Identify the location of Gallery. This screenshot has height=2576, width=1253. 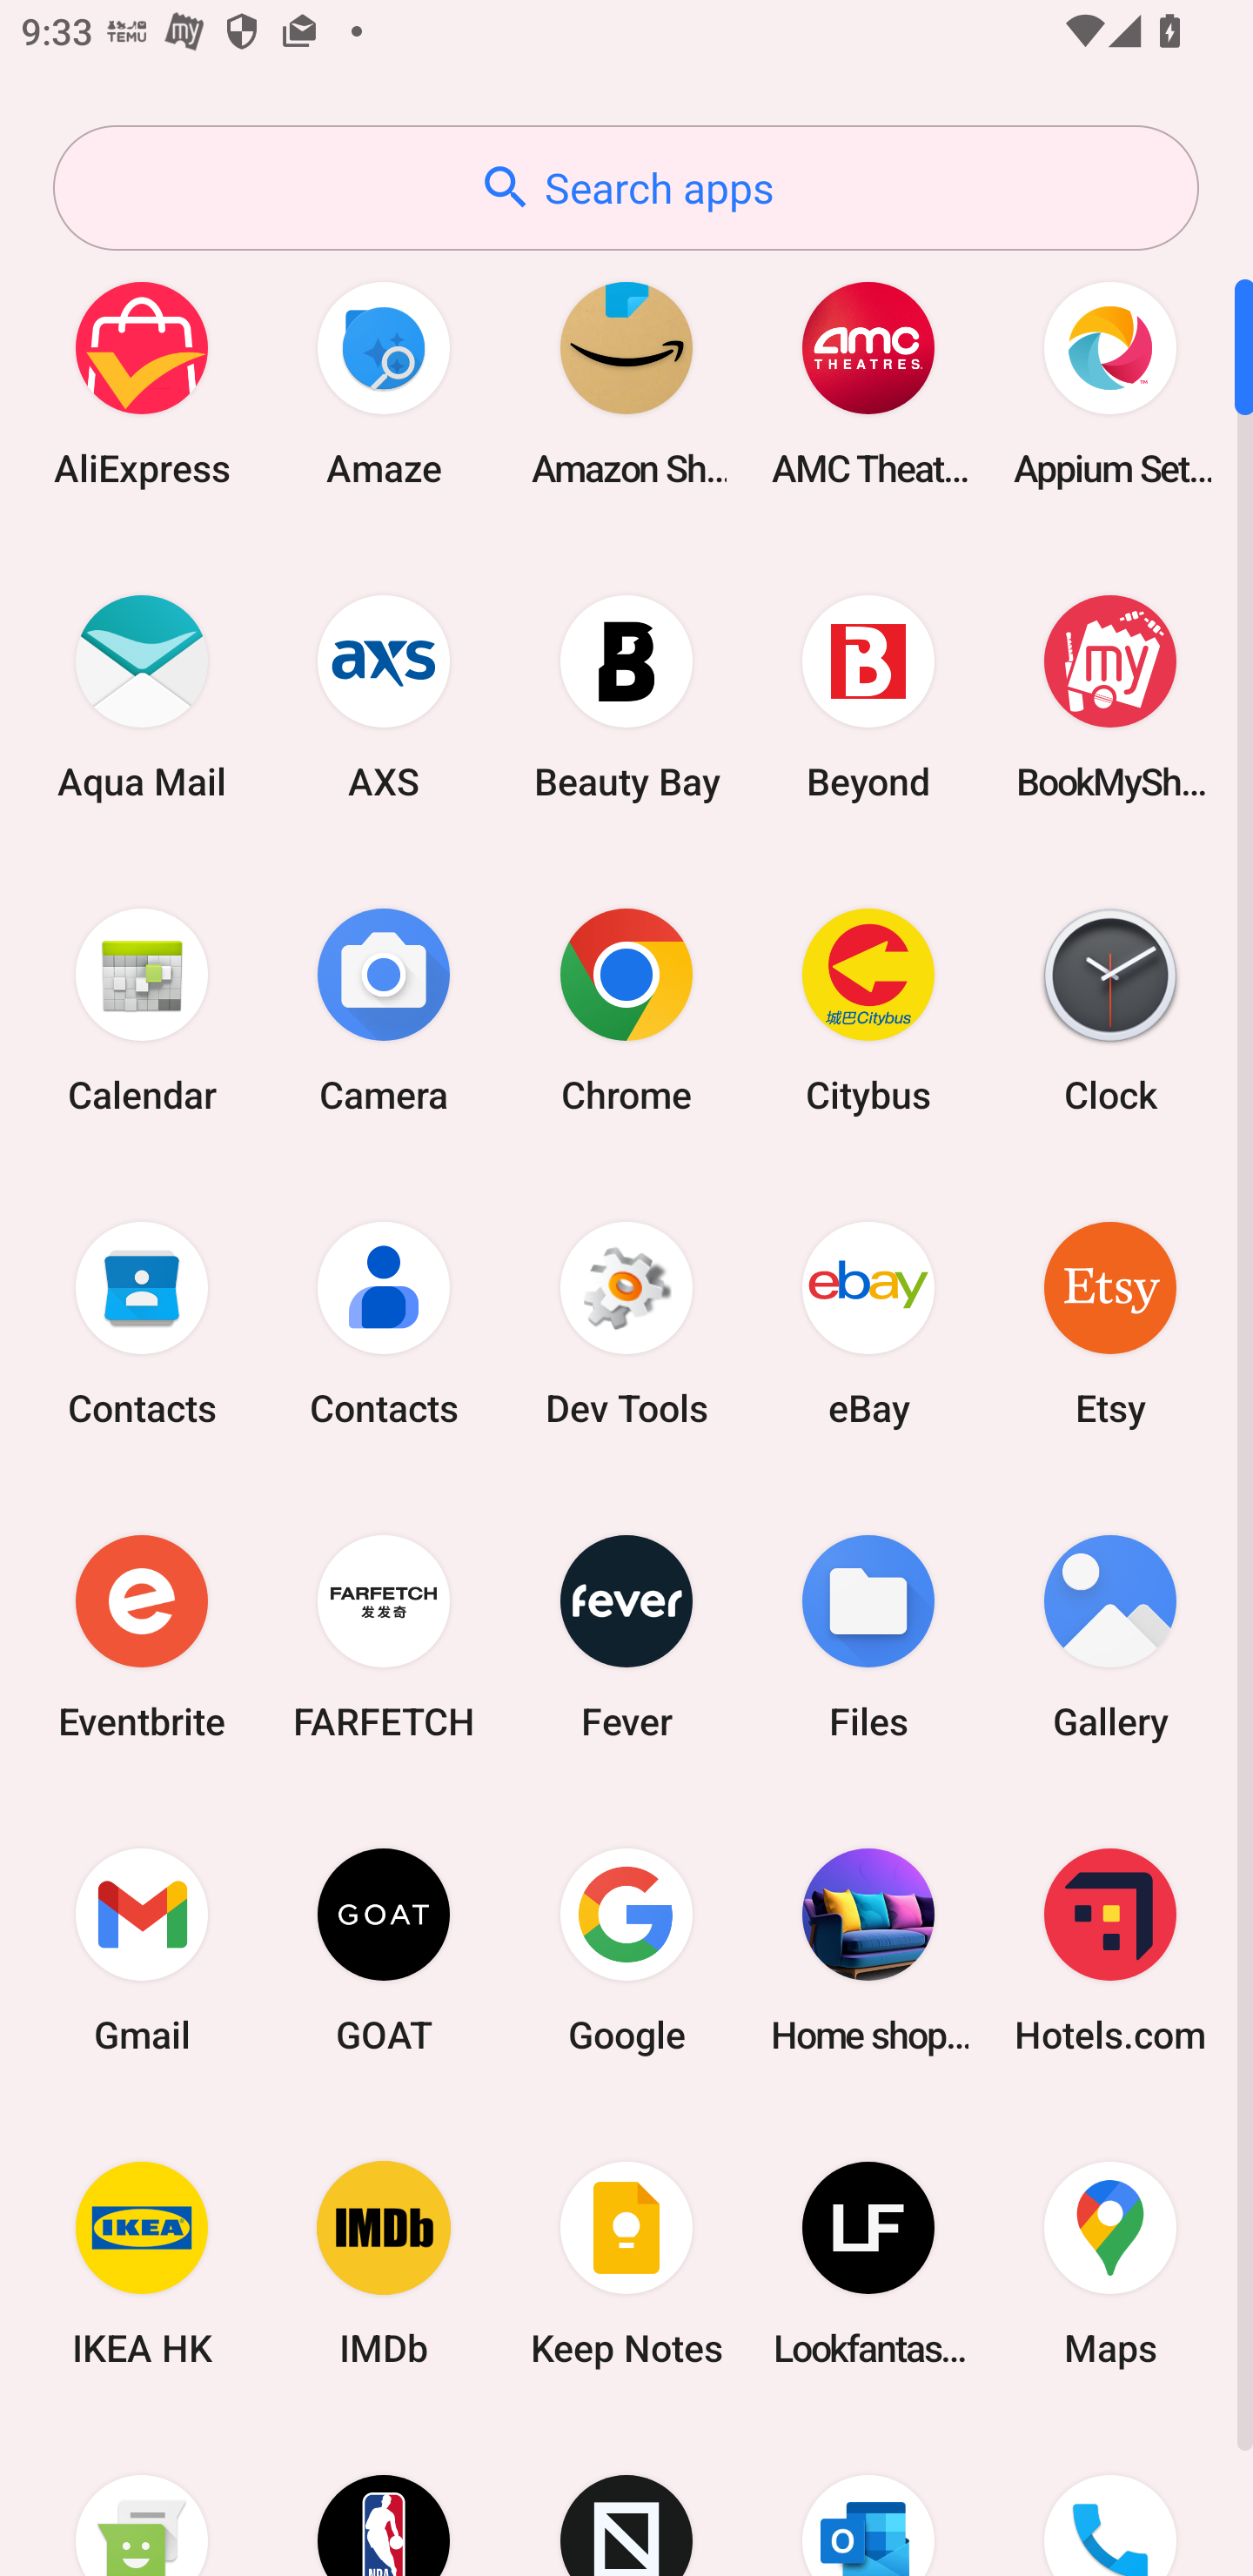
(1110, 1636).